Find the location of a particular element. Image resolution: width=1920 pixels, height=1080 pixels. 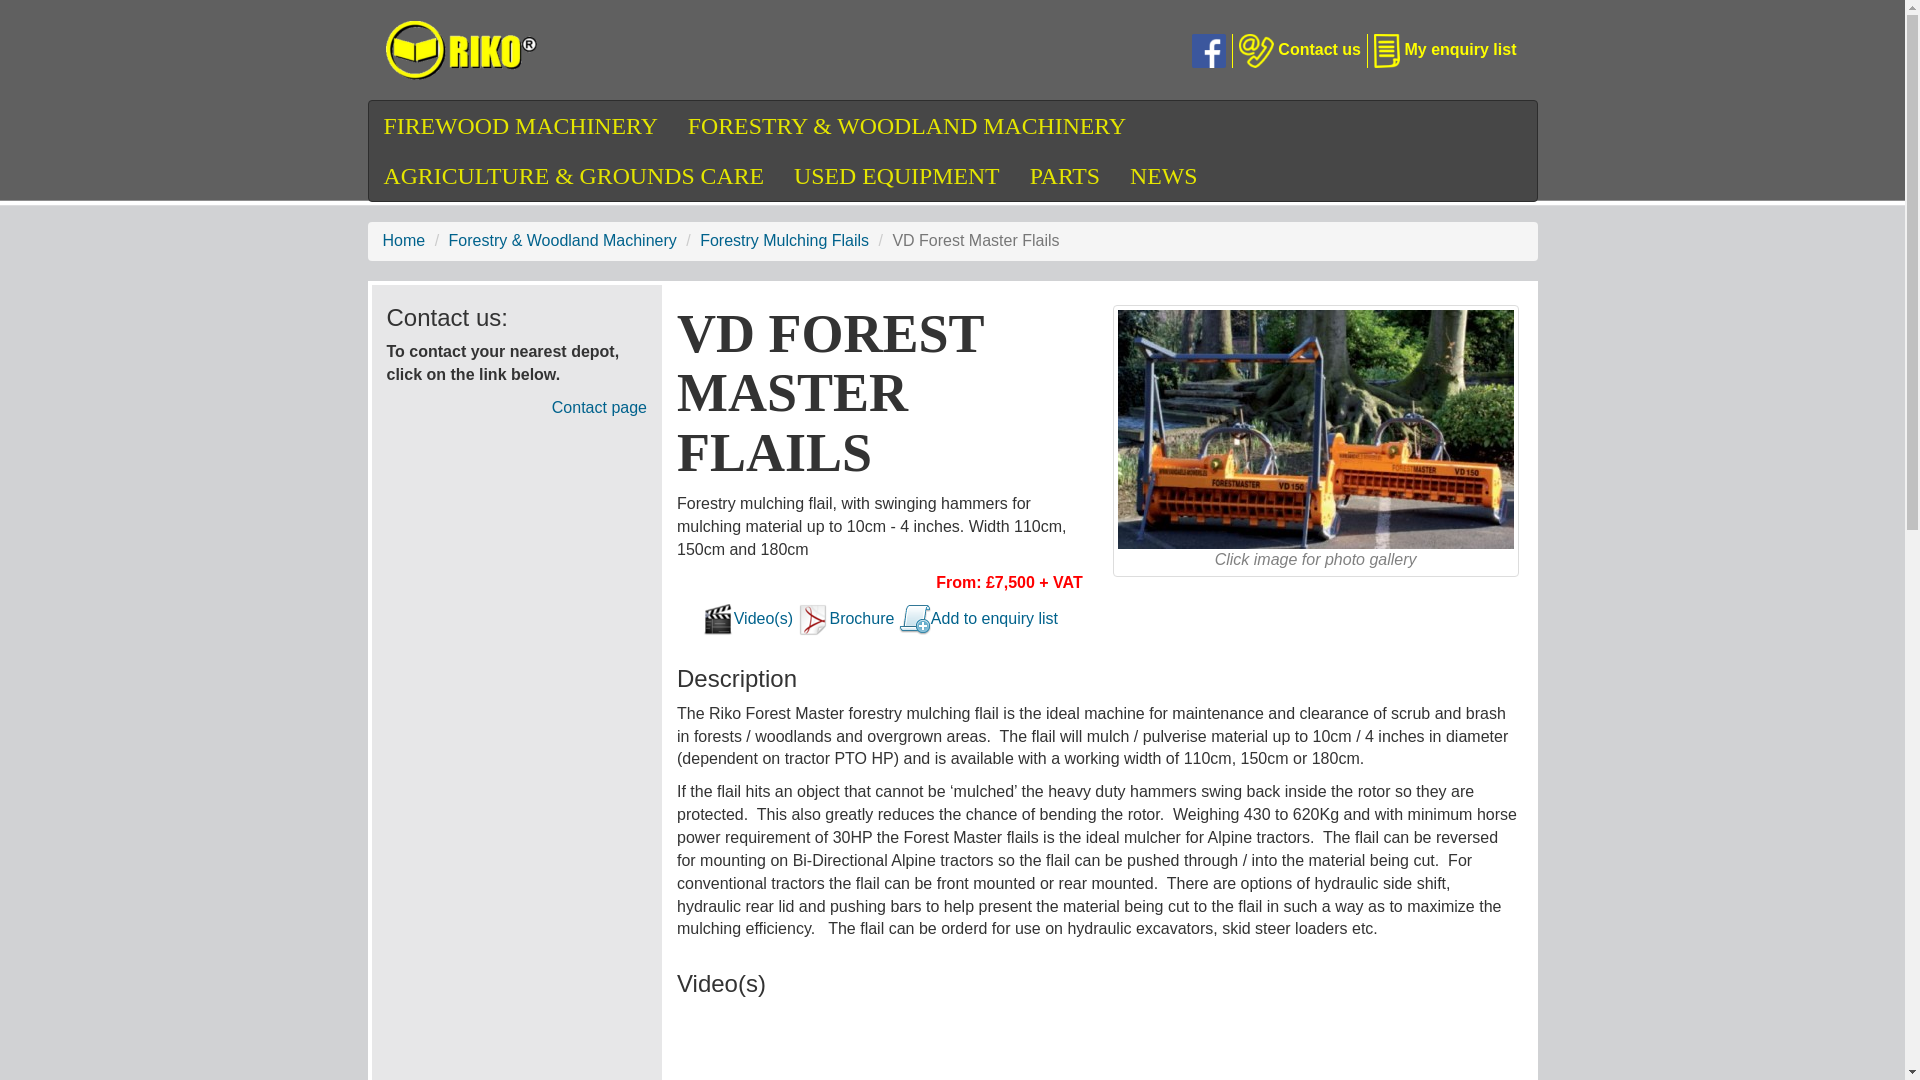

Forestry Mulching Flails is located at coordinates (784, 240).